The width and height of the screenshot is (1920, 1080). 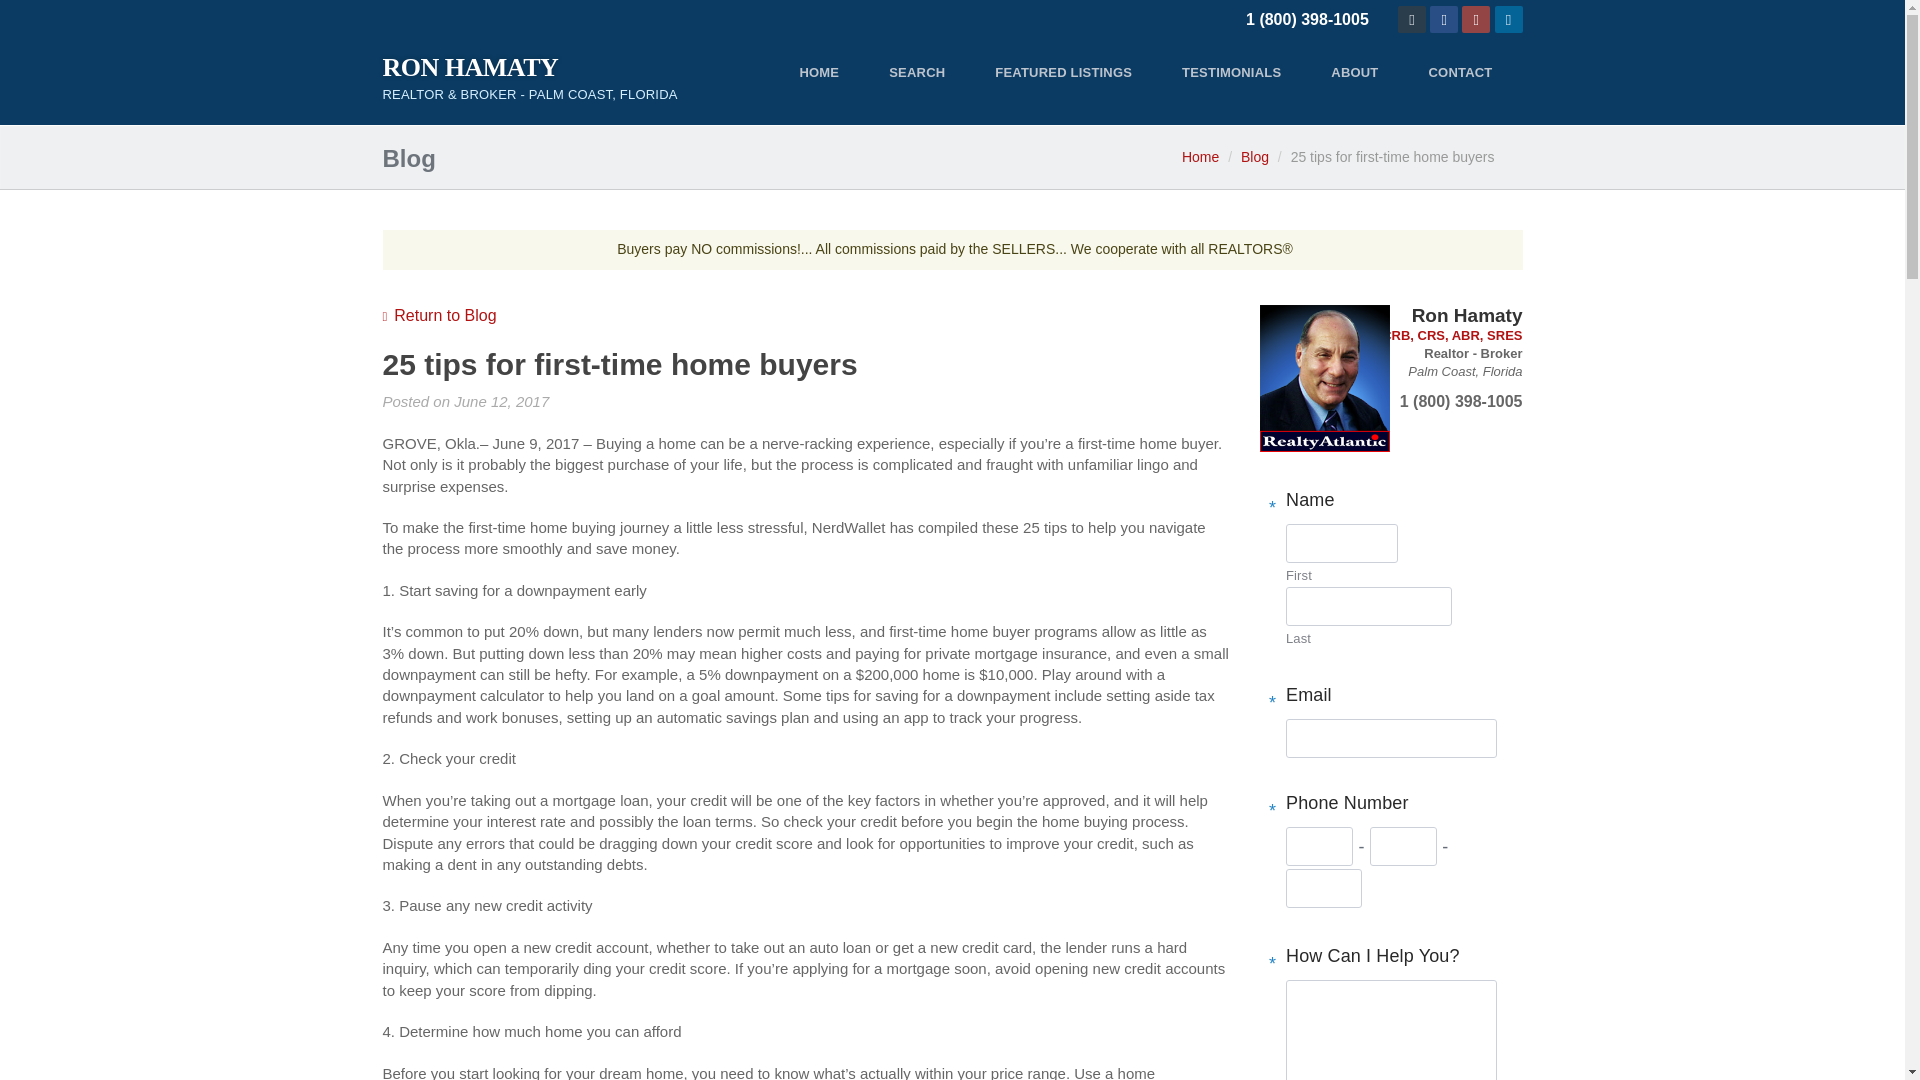 What do you see at coordinates (1324, 378) in the screenshot?
I see `Contact Ron` at bounding box center [1324, 378].